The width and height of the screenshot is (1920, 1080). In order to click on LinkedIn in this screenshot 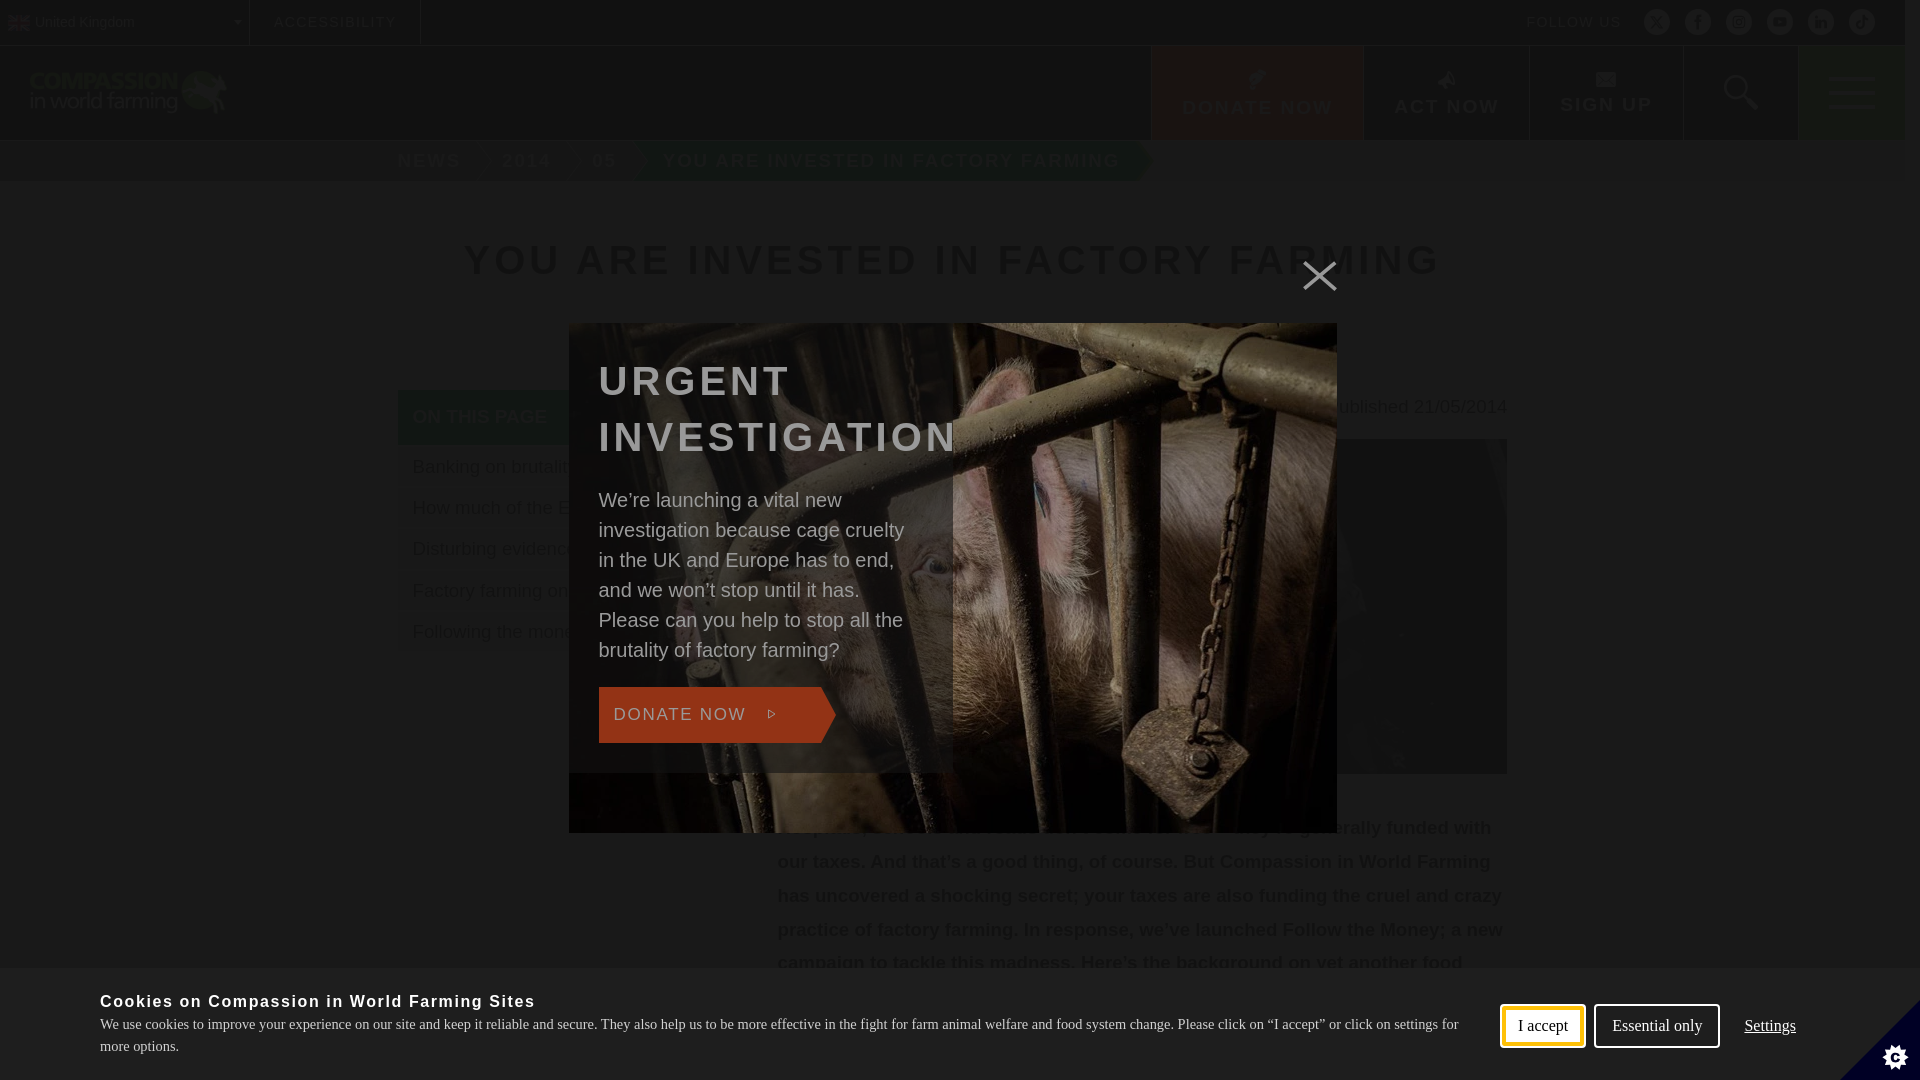, I will do `click(1820, 22)`.